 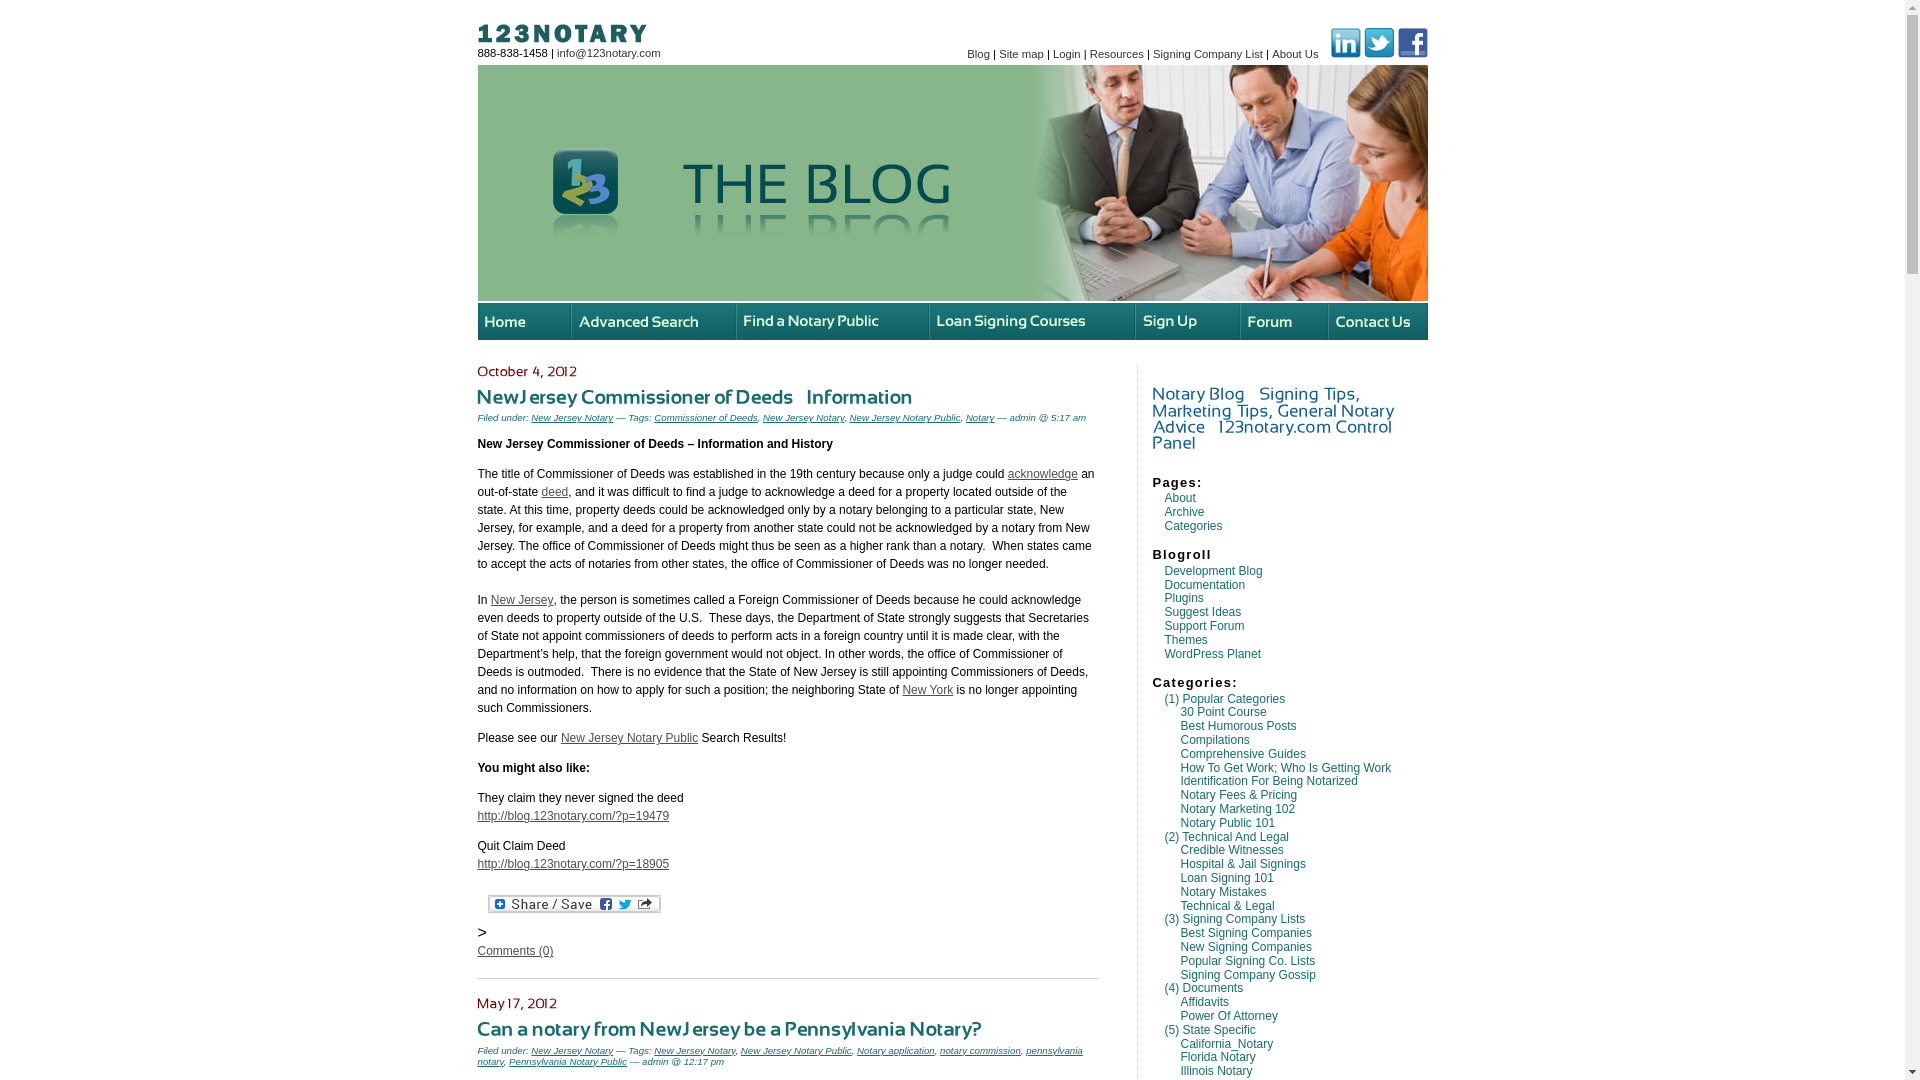 What do you see at coordinates (1186, 640) in the screenshot?
I see `Themes` at bounding box center [1186, 640].